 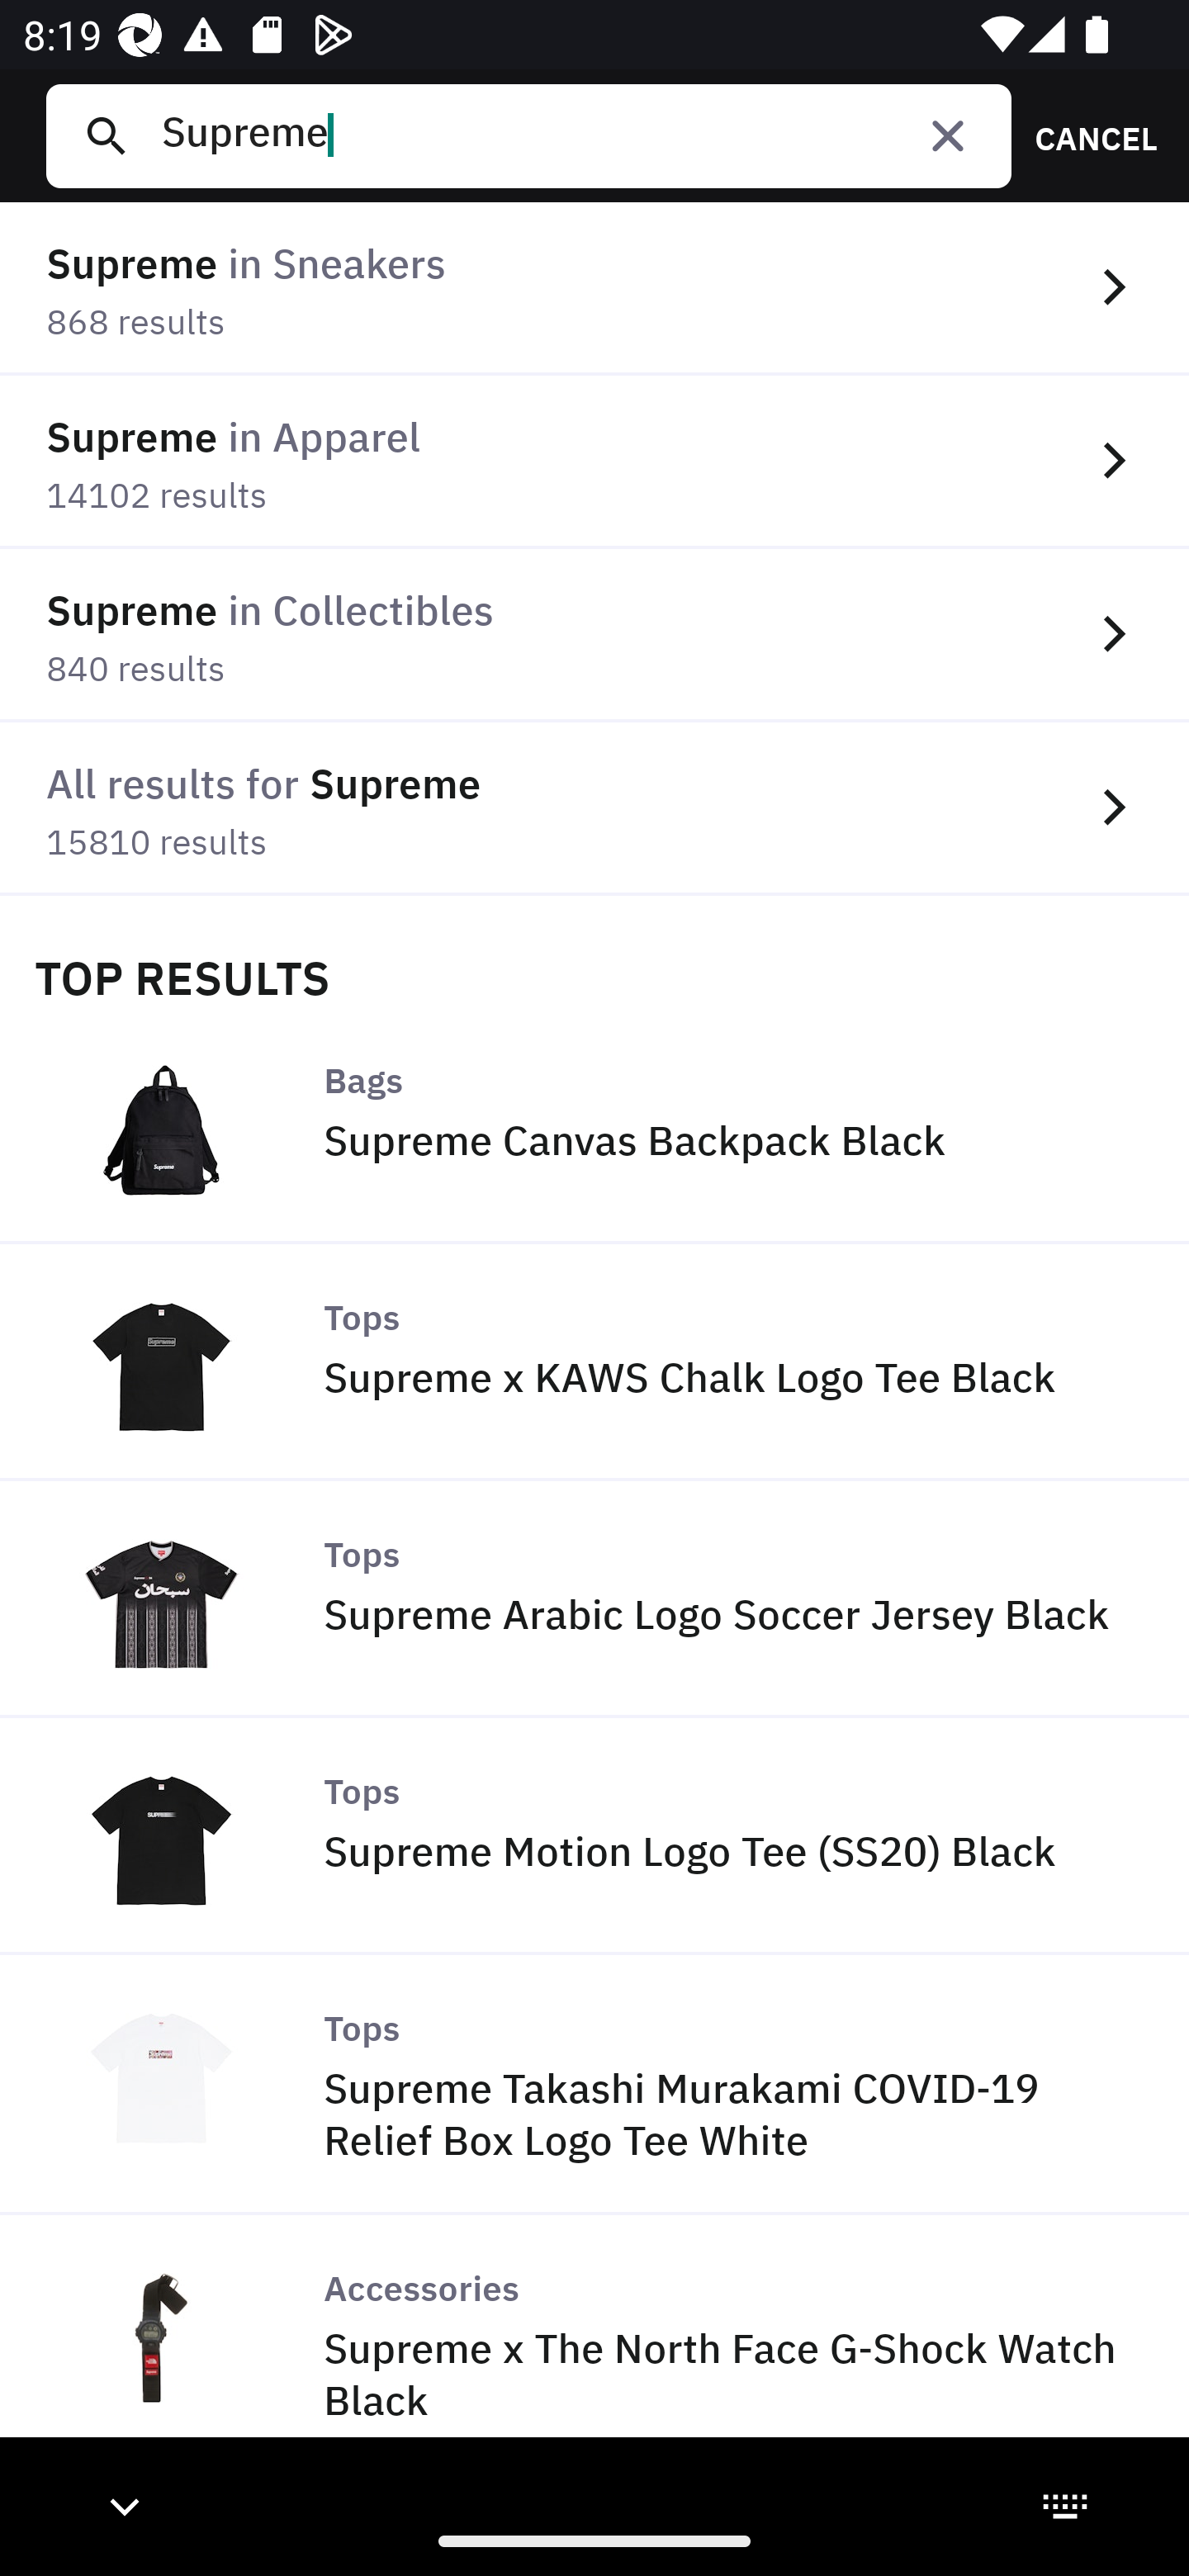 What do you see at coordinates (594, 1836) in the screenshot?
I see `Tops Supreme Motion Logo Tee (SS20) Black` at bounding box center [594, 1836].